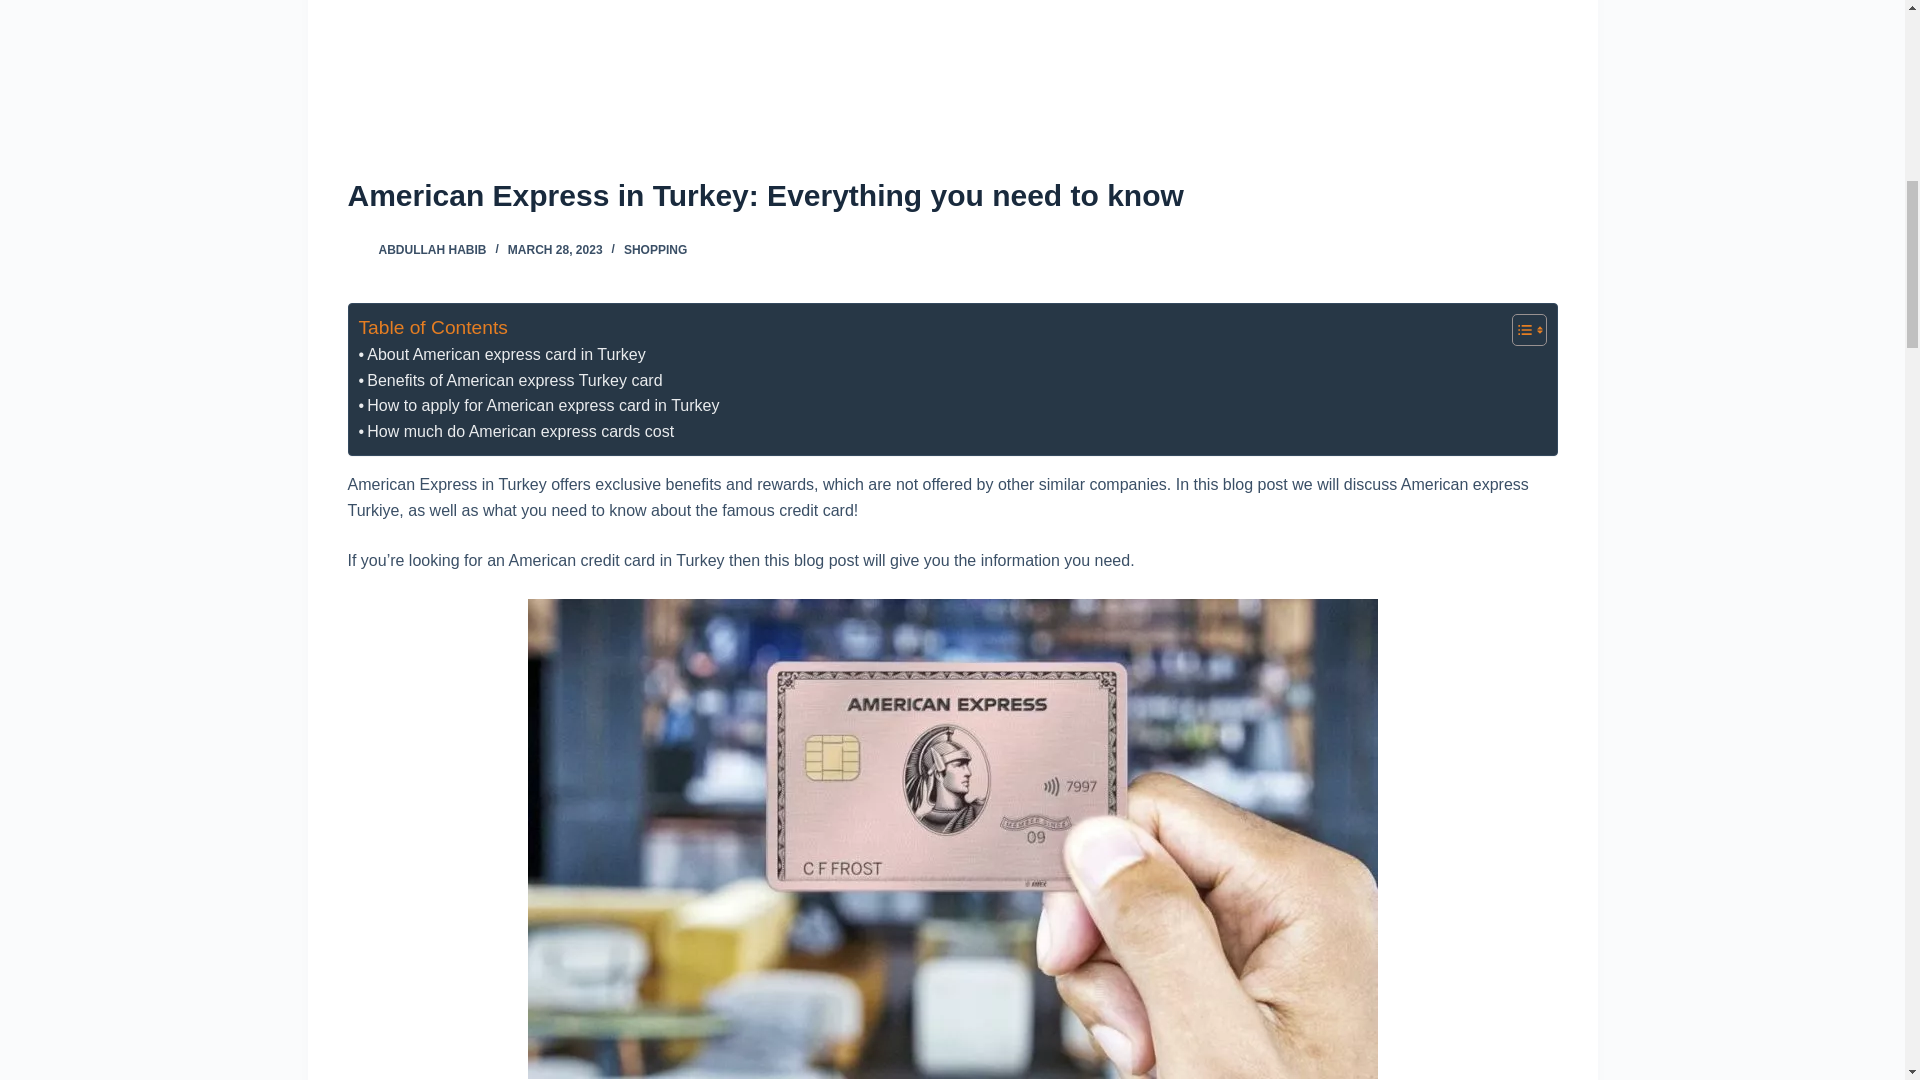  I want to click on American Express in Turkey: Everything you need to know, so click(952, 195).